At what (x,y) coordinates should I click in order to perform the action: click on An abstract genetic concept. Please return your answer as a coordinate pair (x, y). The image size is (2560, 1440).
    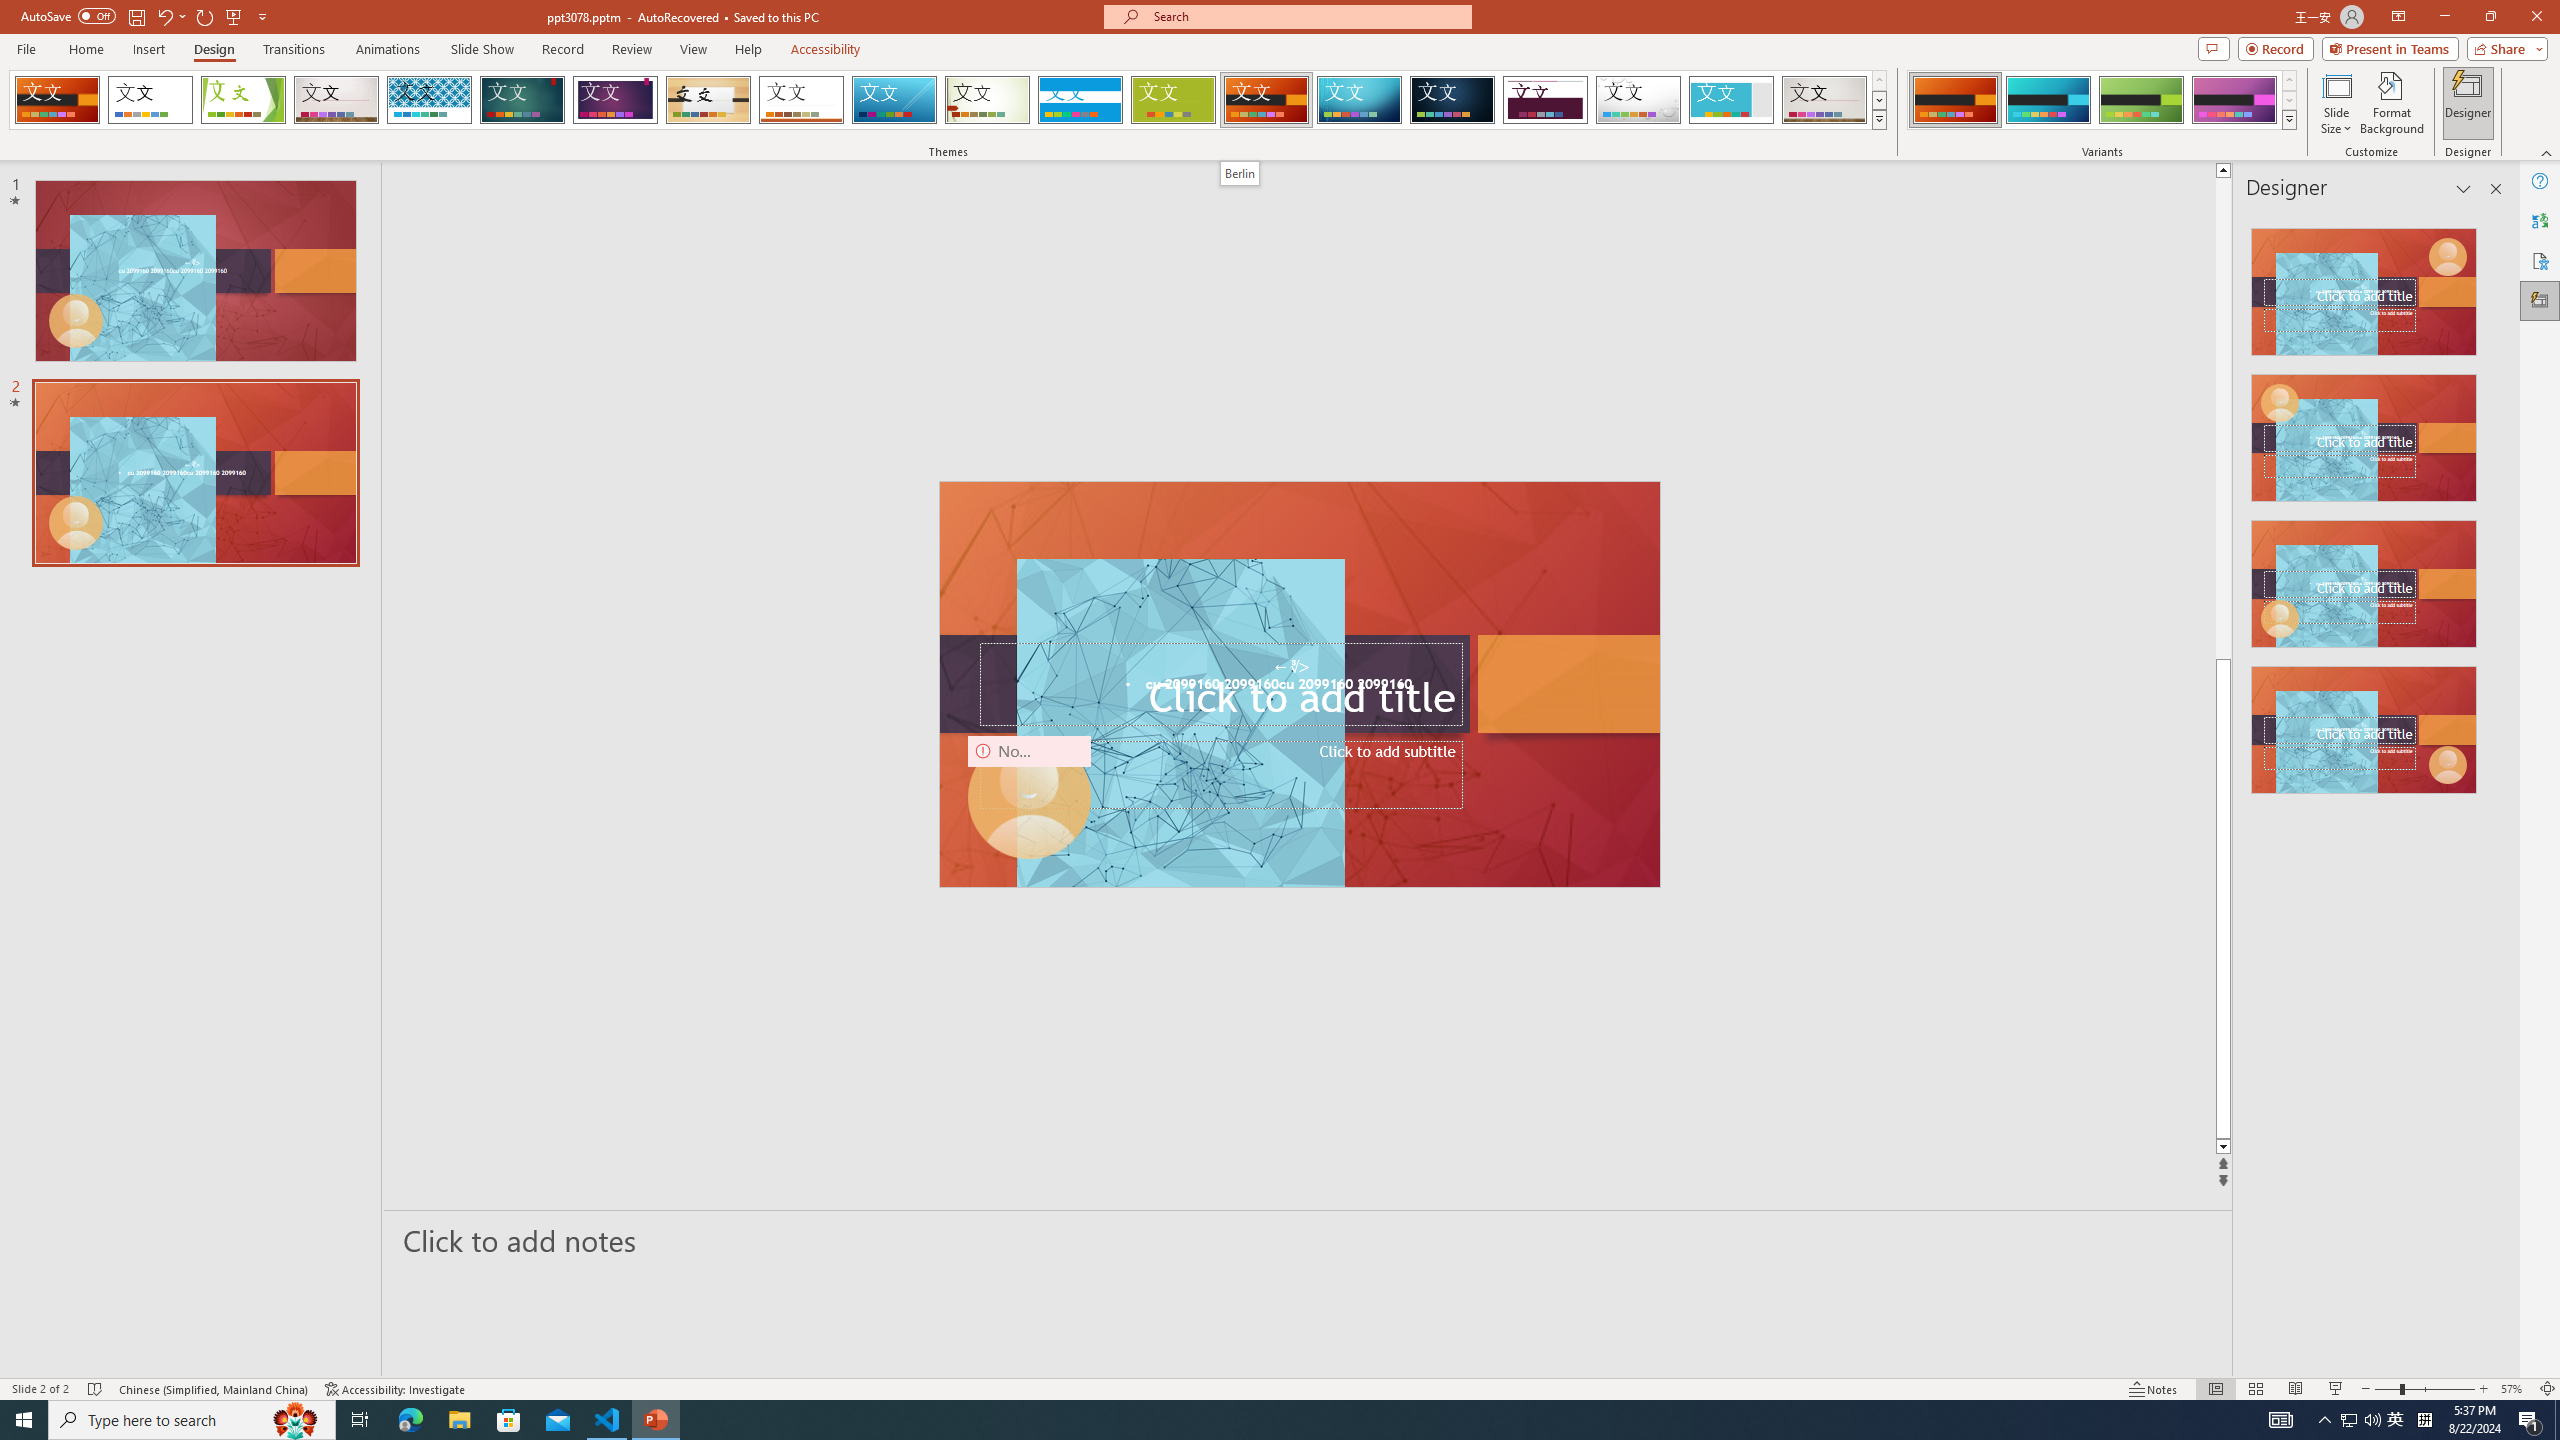
    Looking at the image, I should click on (1298, 684).